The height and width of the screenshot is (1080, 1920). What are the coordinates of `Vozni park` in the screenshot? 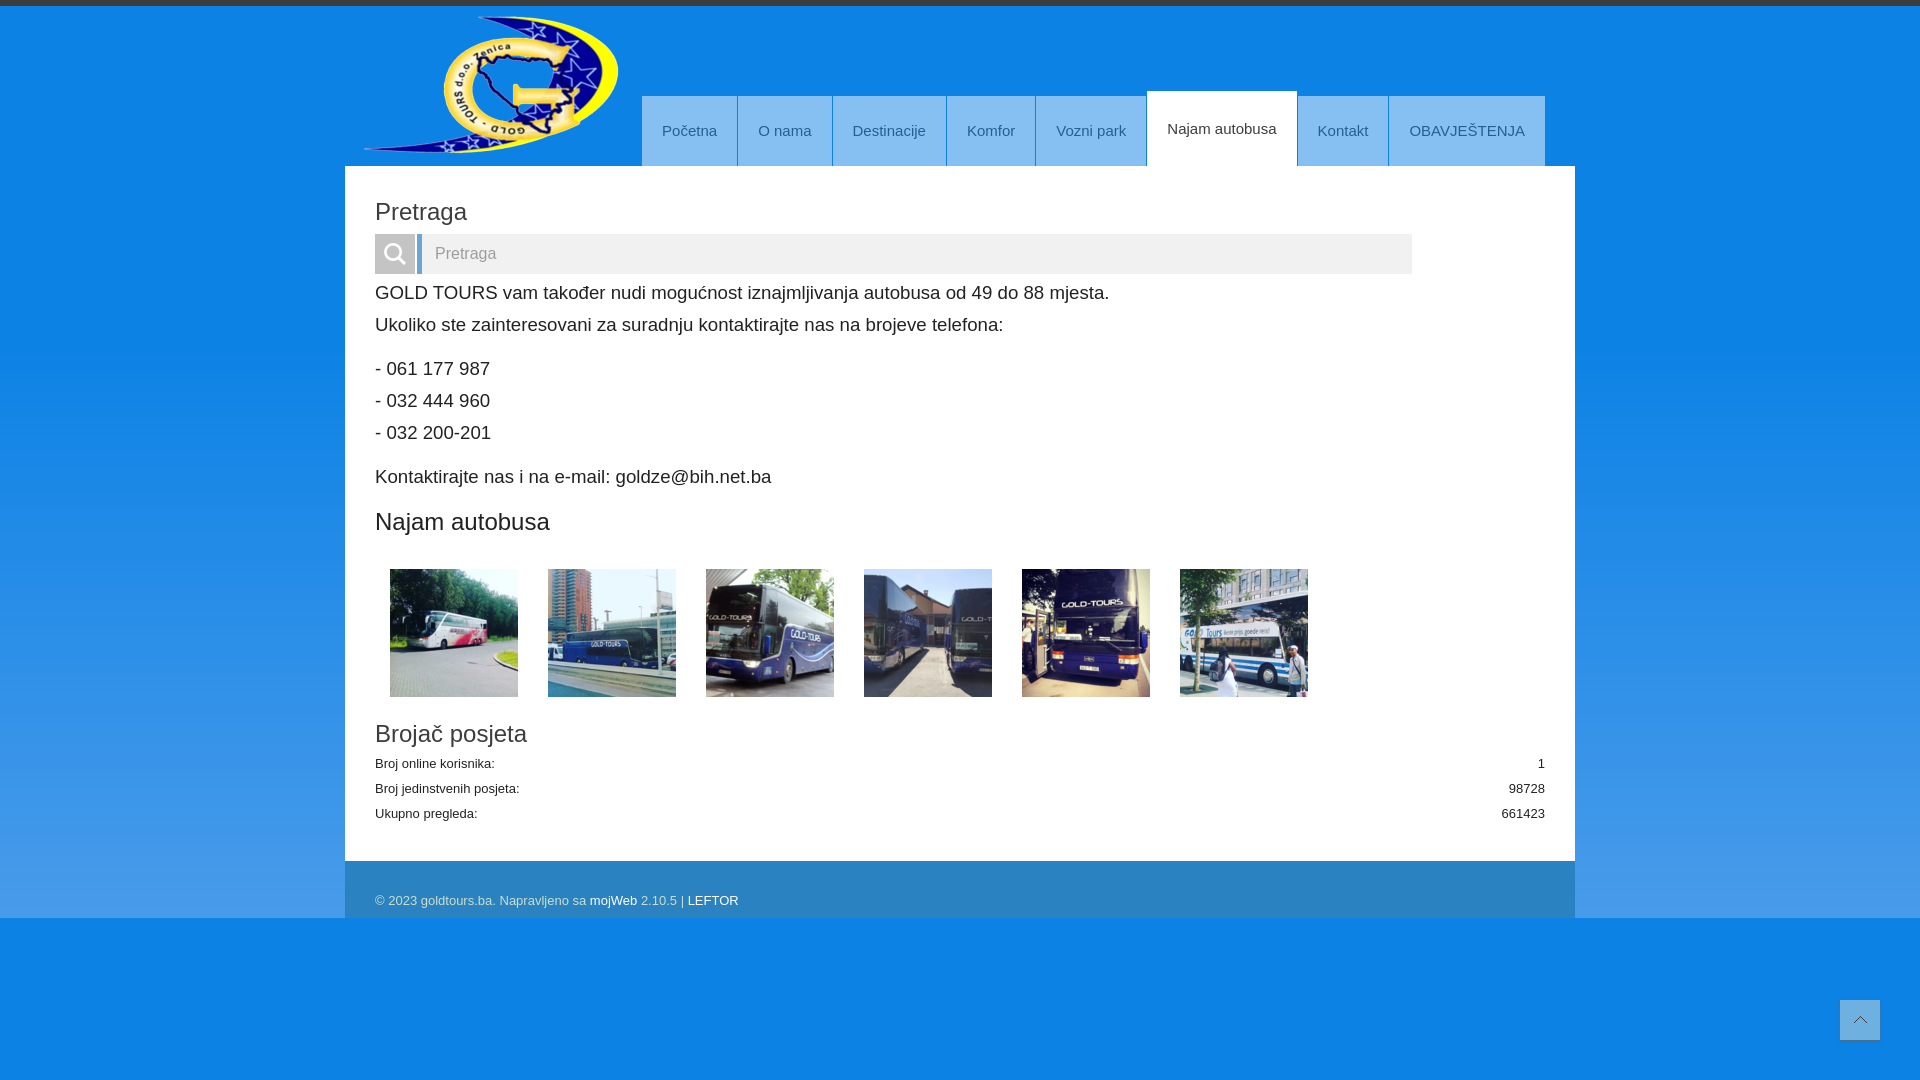 It's located at (1091, 131).